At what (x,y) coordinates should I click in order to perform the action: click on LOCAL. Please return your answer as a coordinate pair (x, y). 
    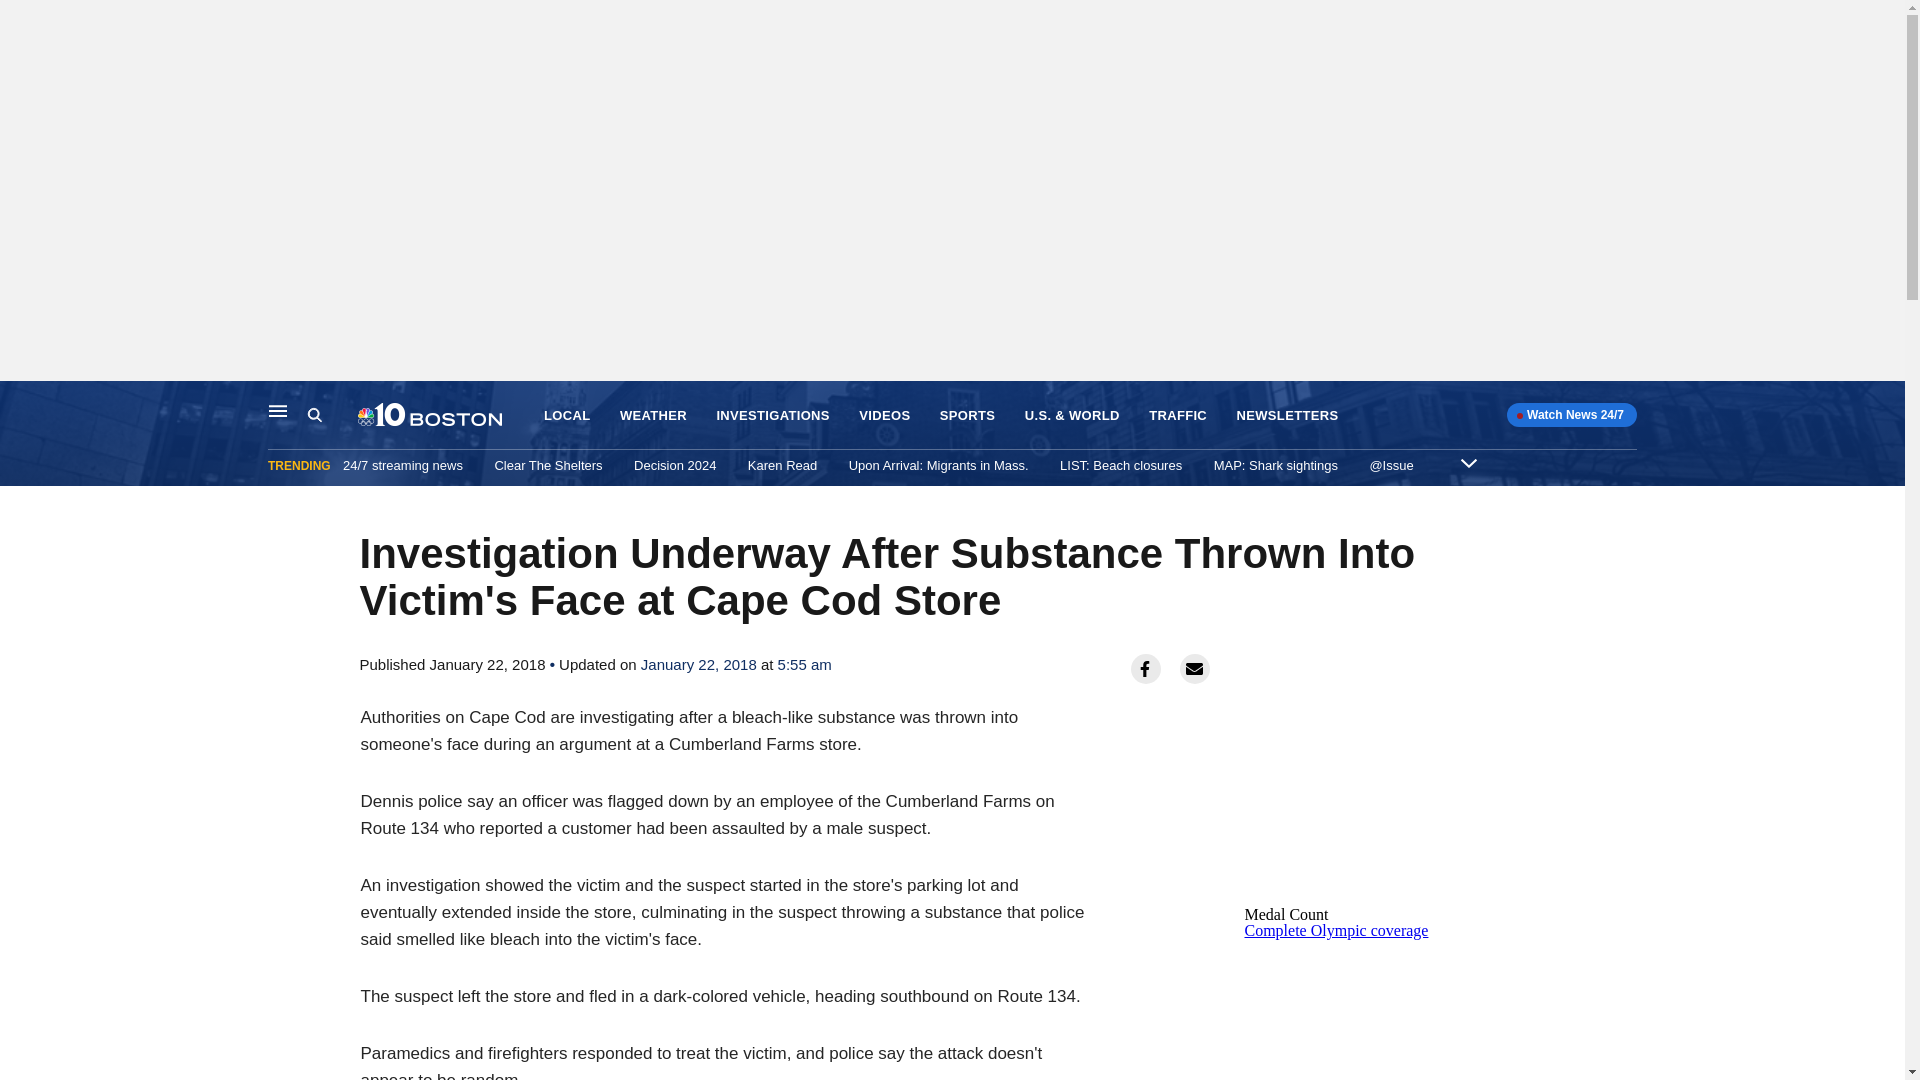
    Looking at the image, I should click on (566, 416).